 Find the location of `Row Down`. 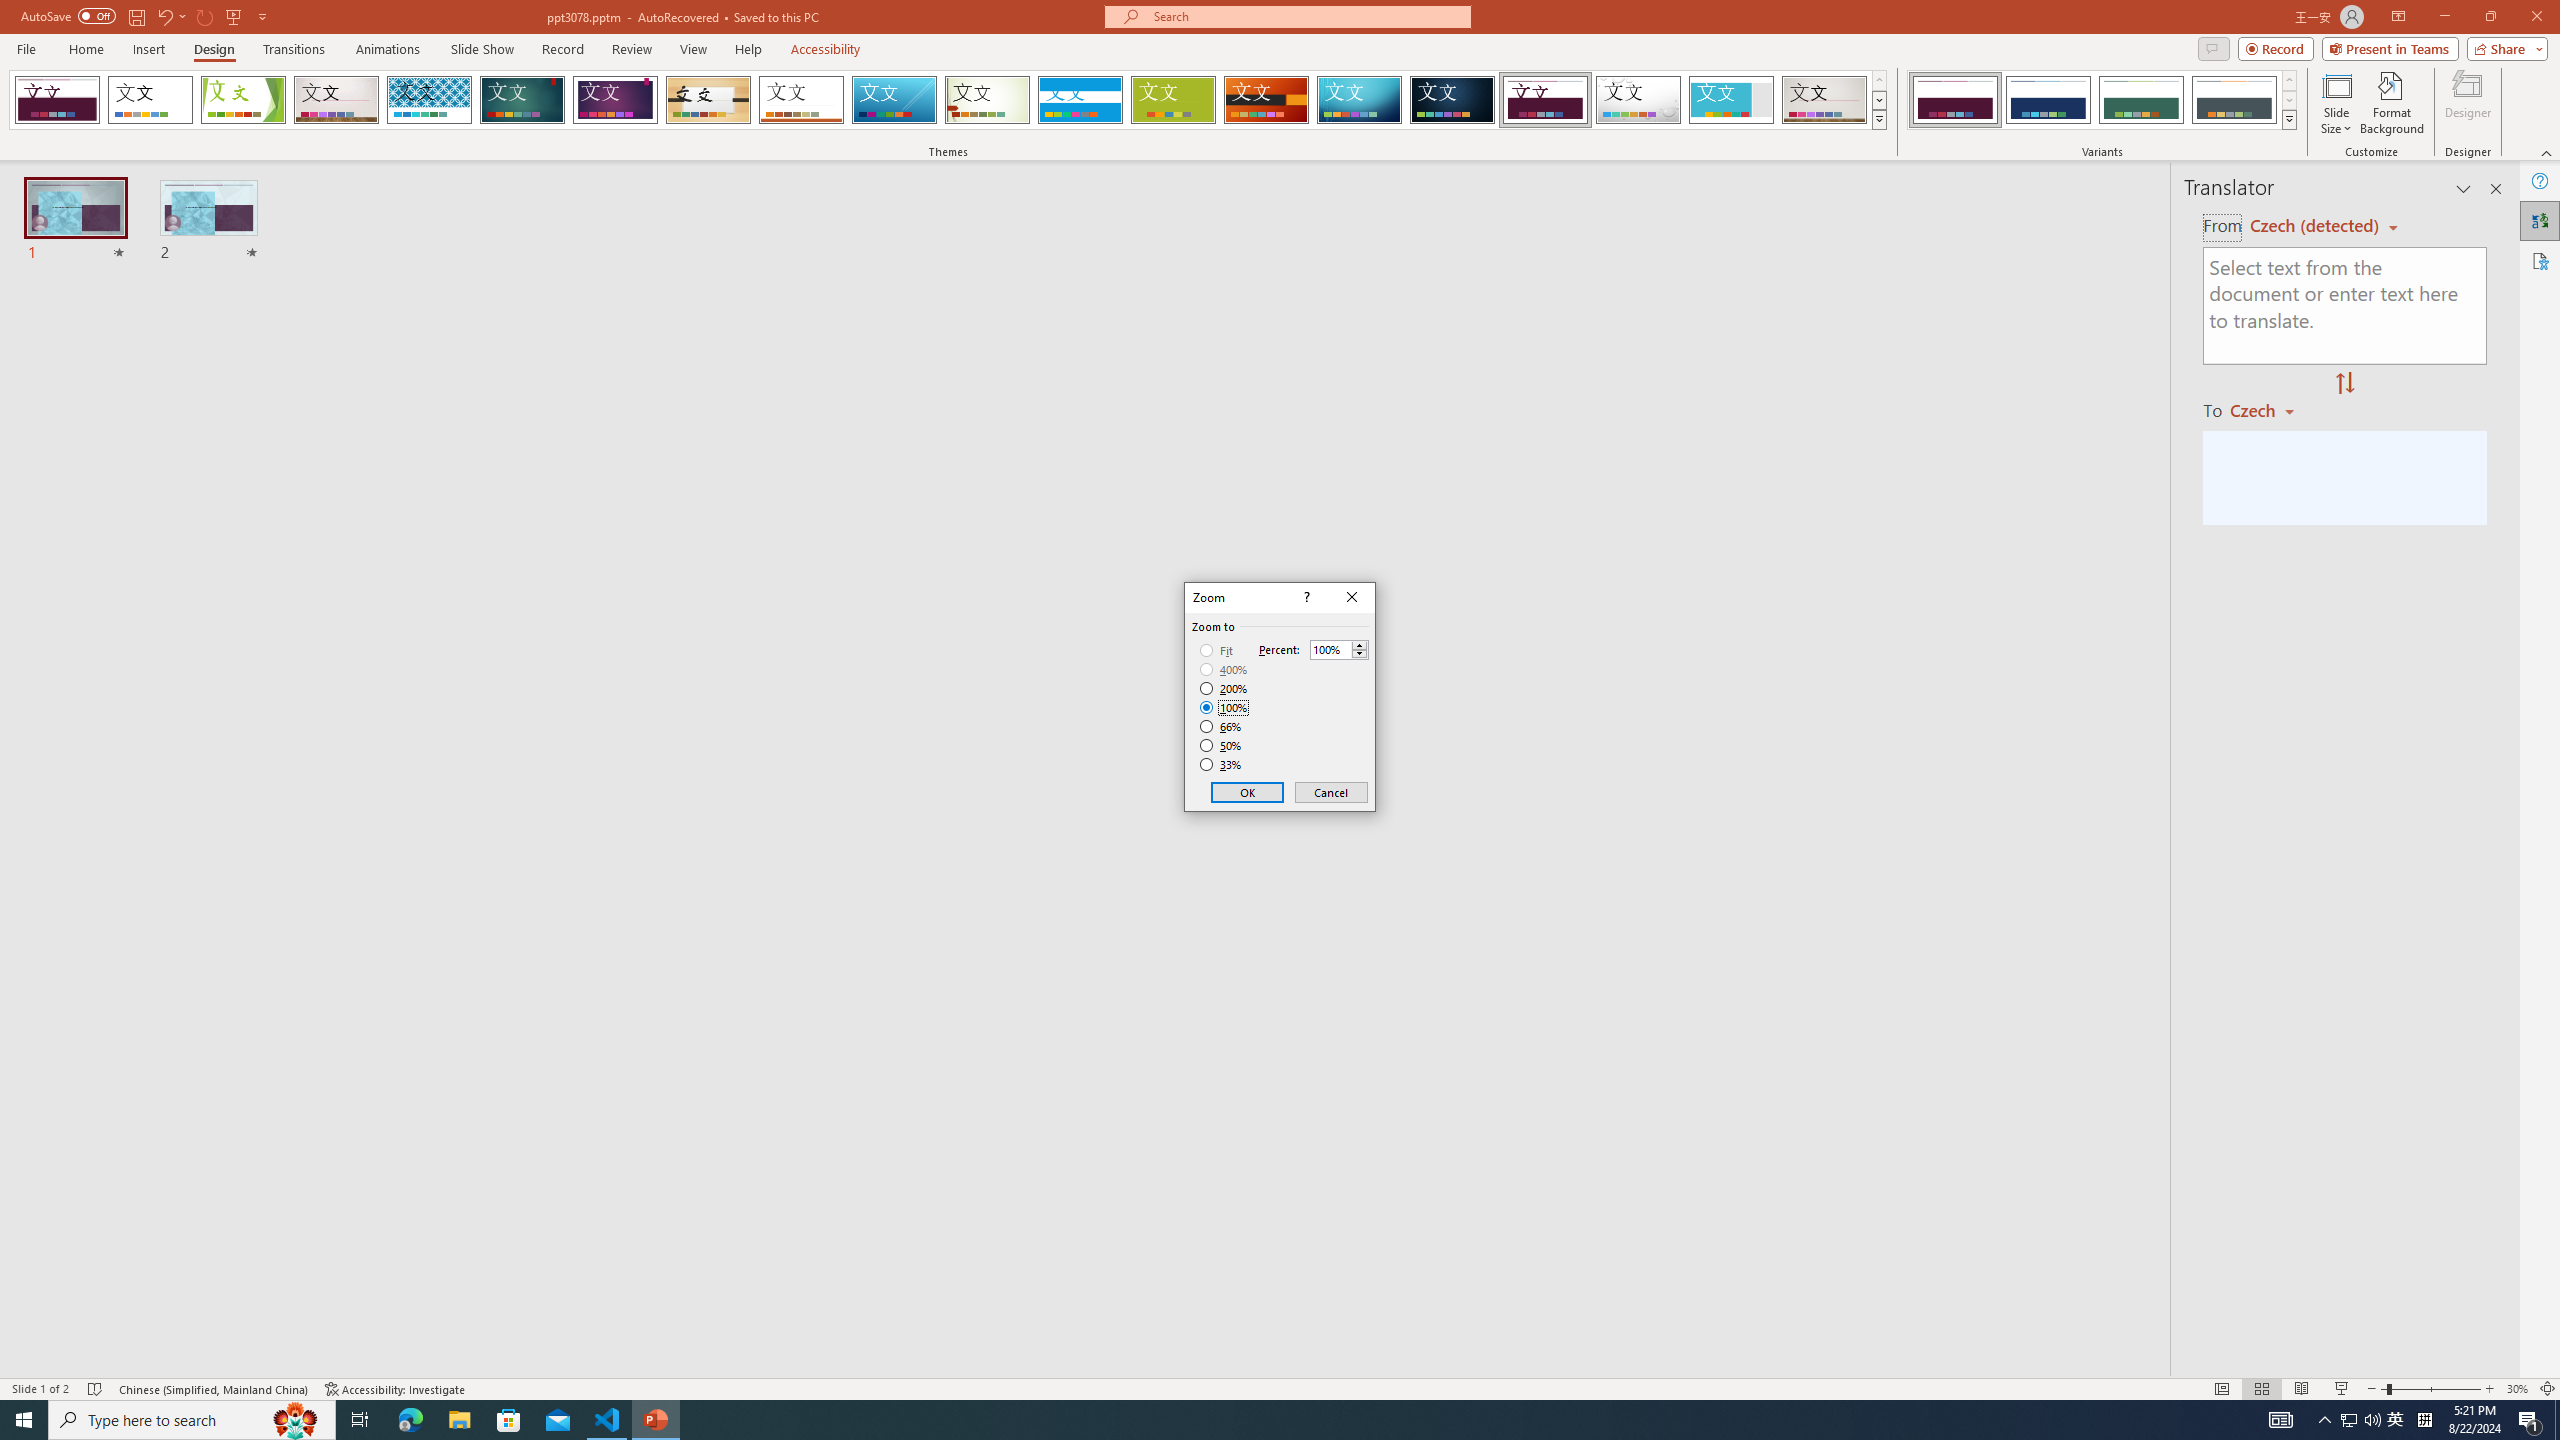

Row Down is located at coordinates (2288, 100).